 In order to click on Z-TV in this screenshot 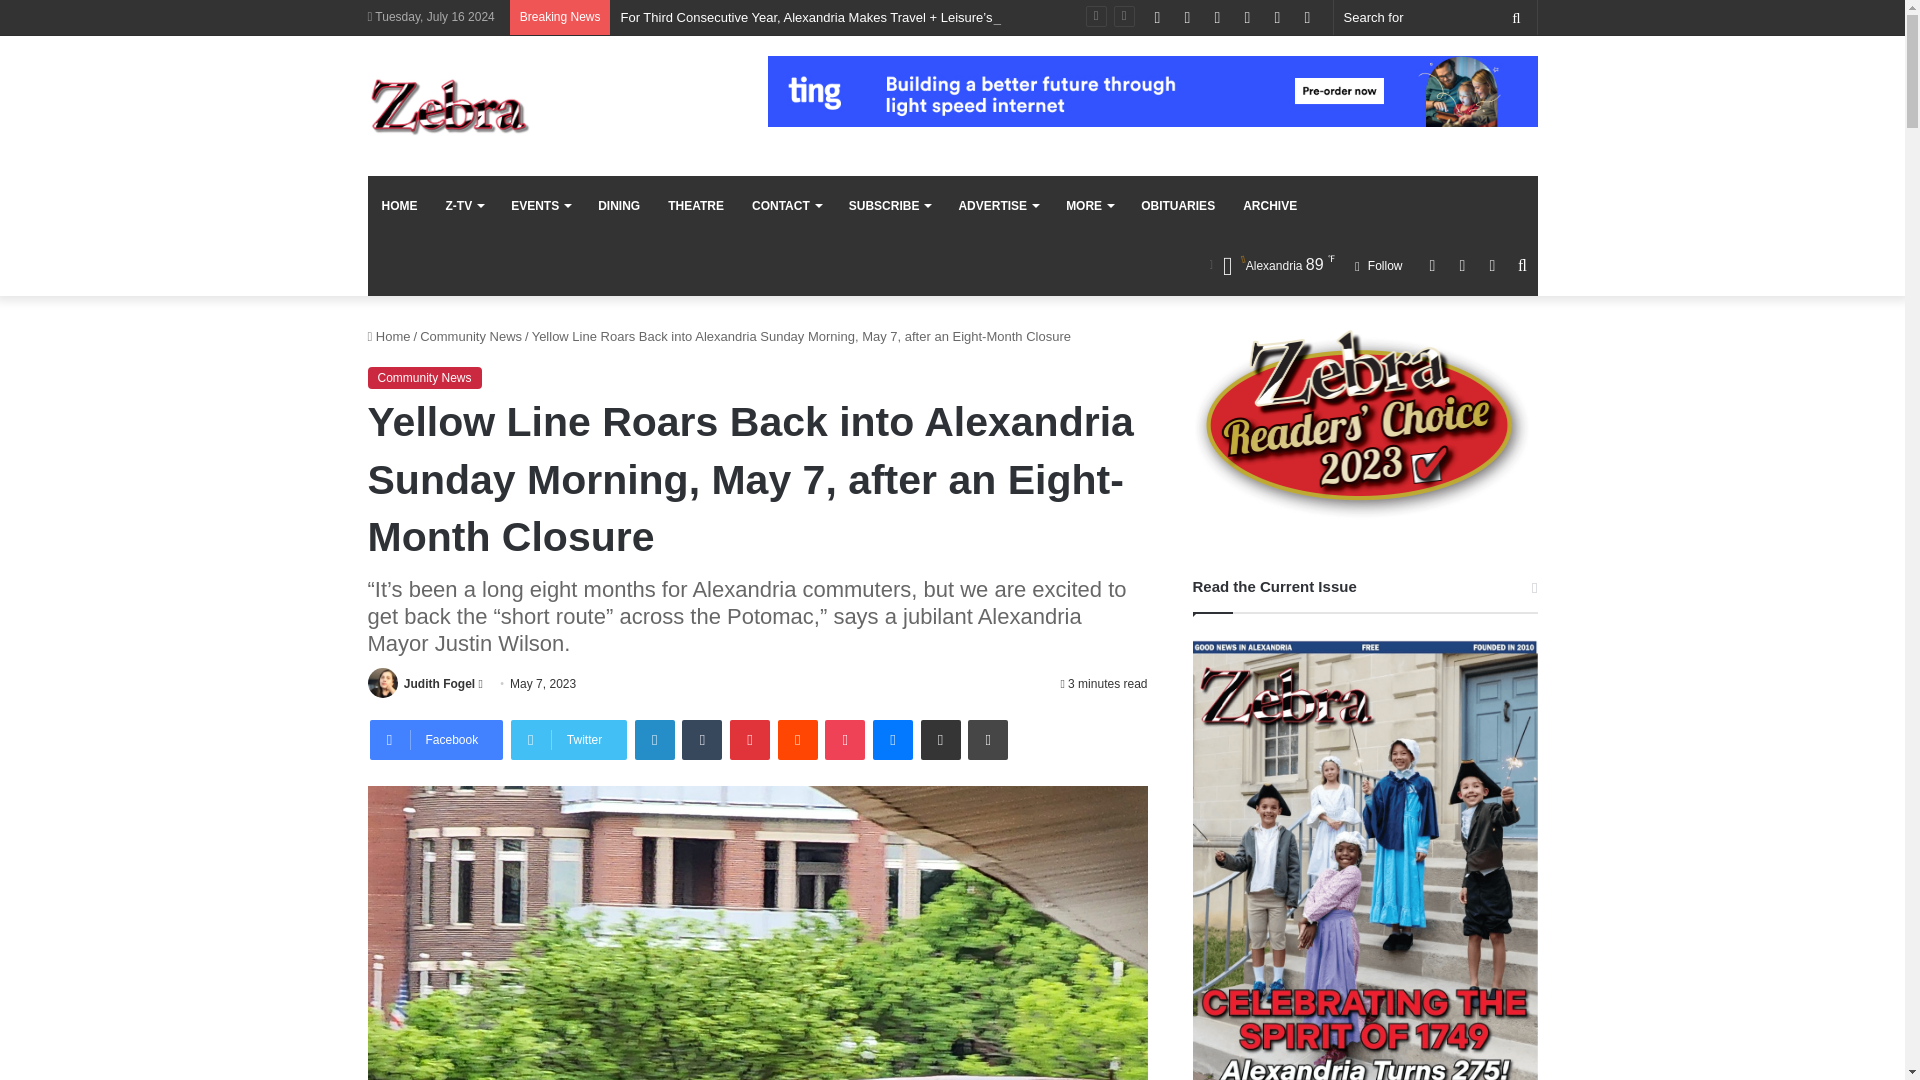, I will do `click(464, 206)`.